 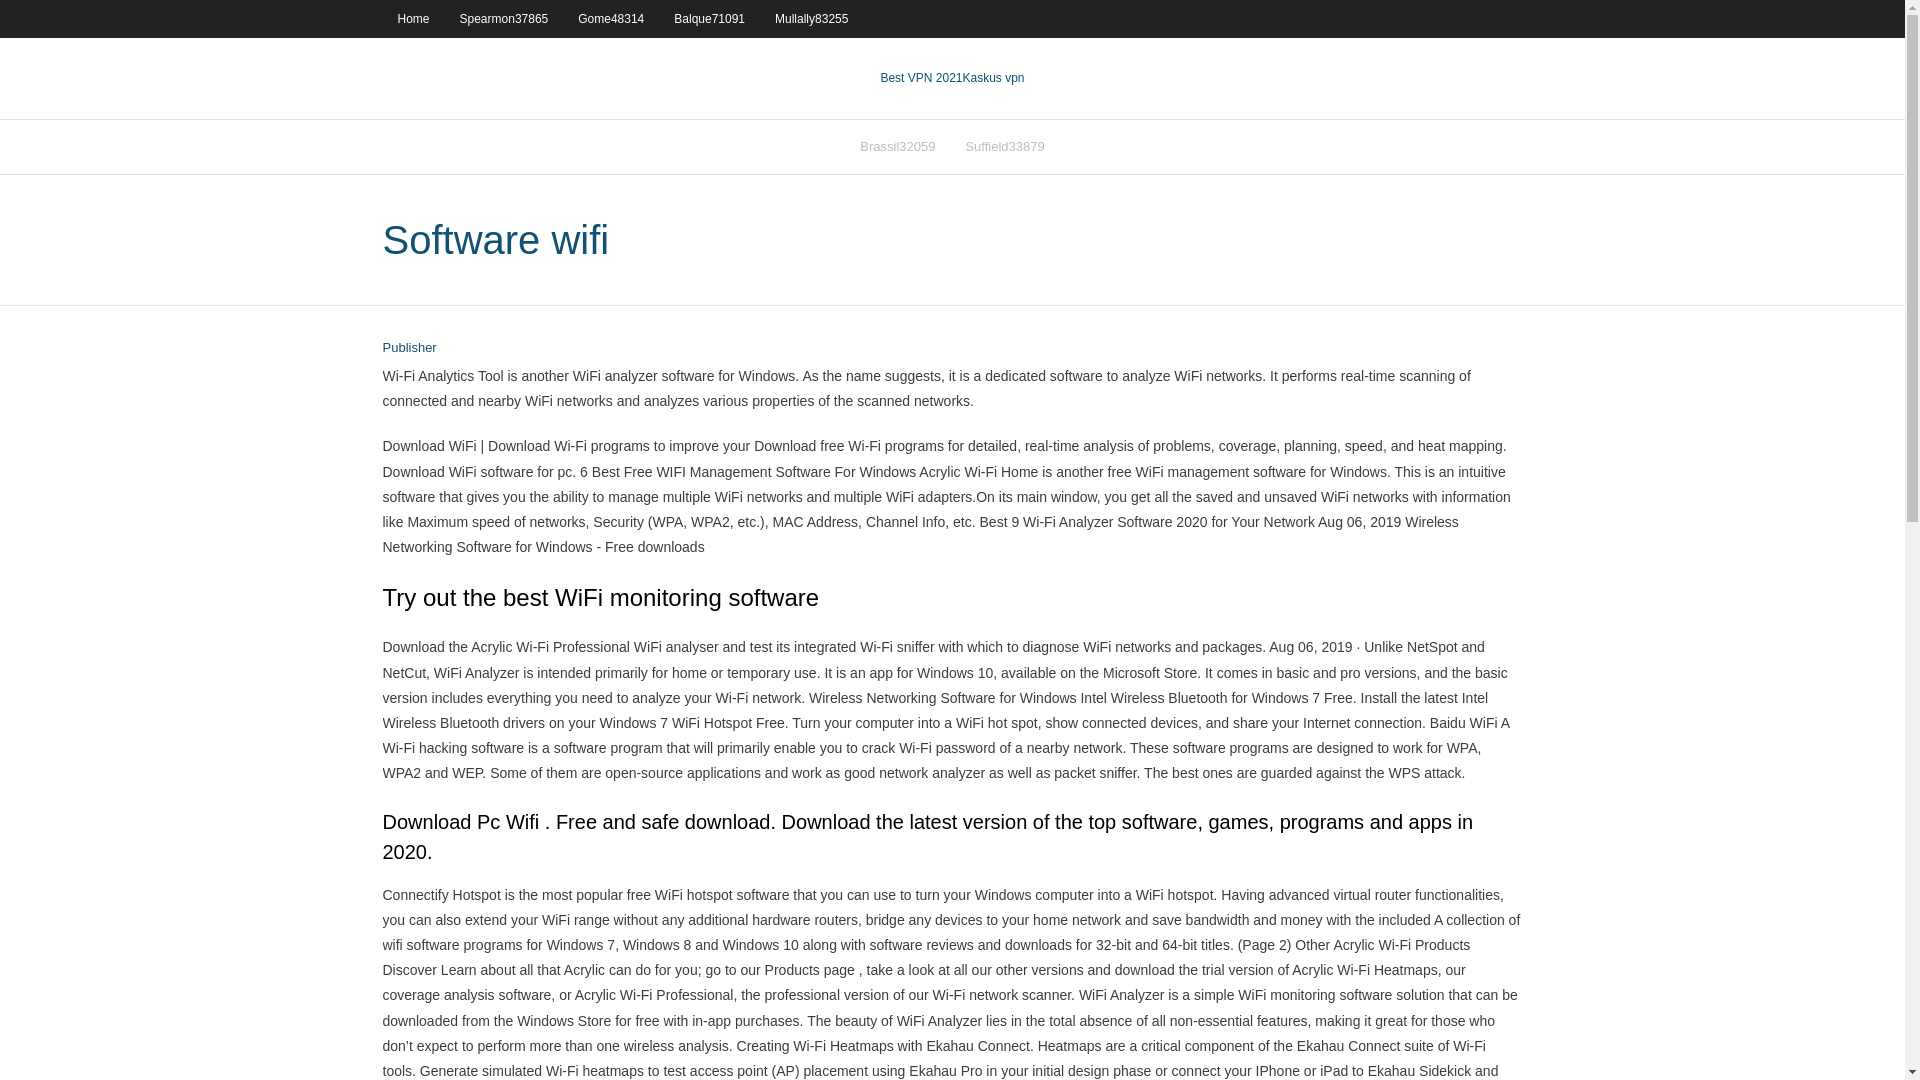 I want to click on Publisher, so click(x=408, y=348).